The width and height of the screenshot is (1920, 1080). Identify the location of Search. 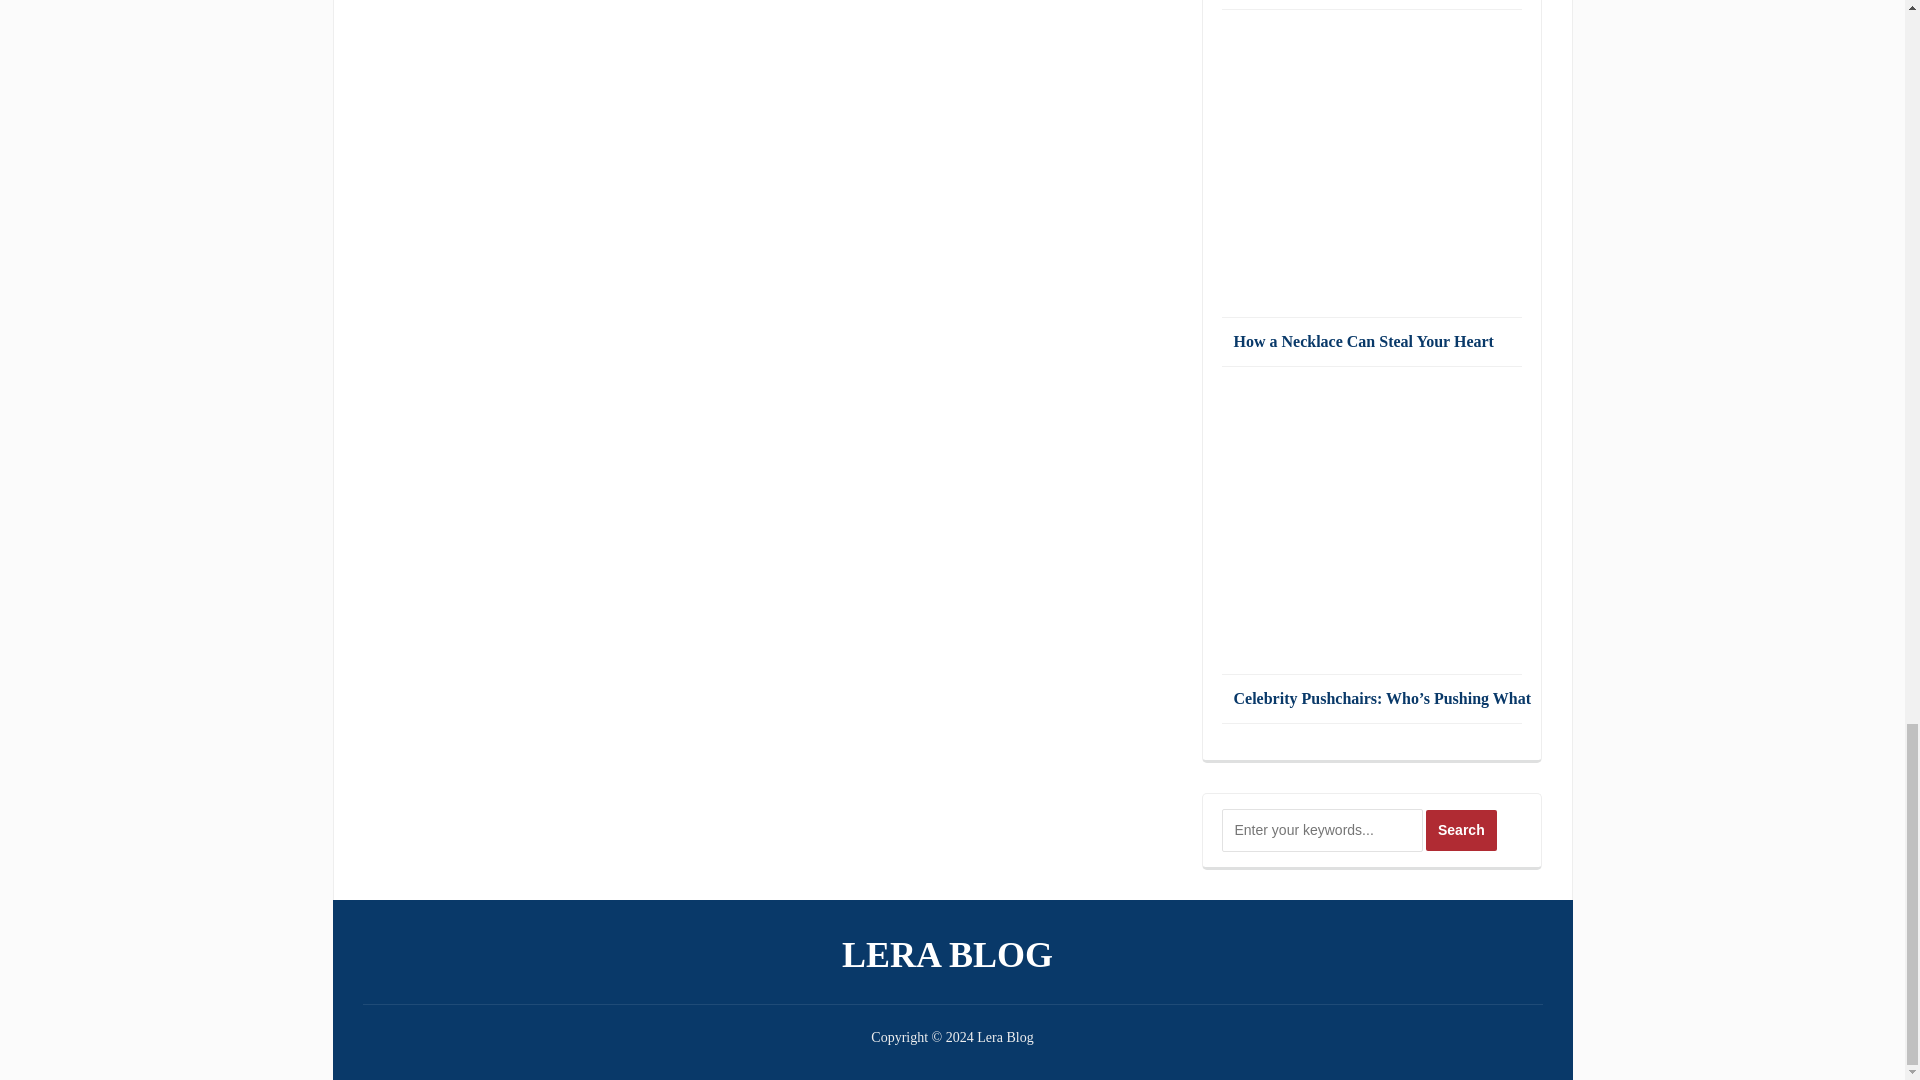
(1462, 830).